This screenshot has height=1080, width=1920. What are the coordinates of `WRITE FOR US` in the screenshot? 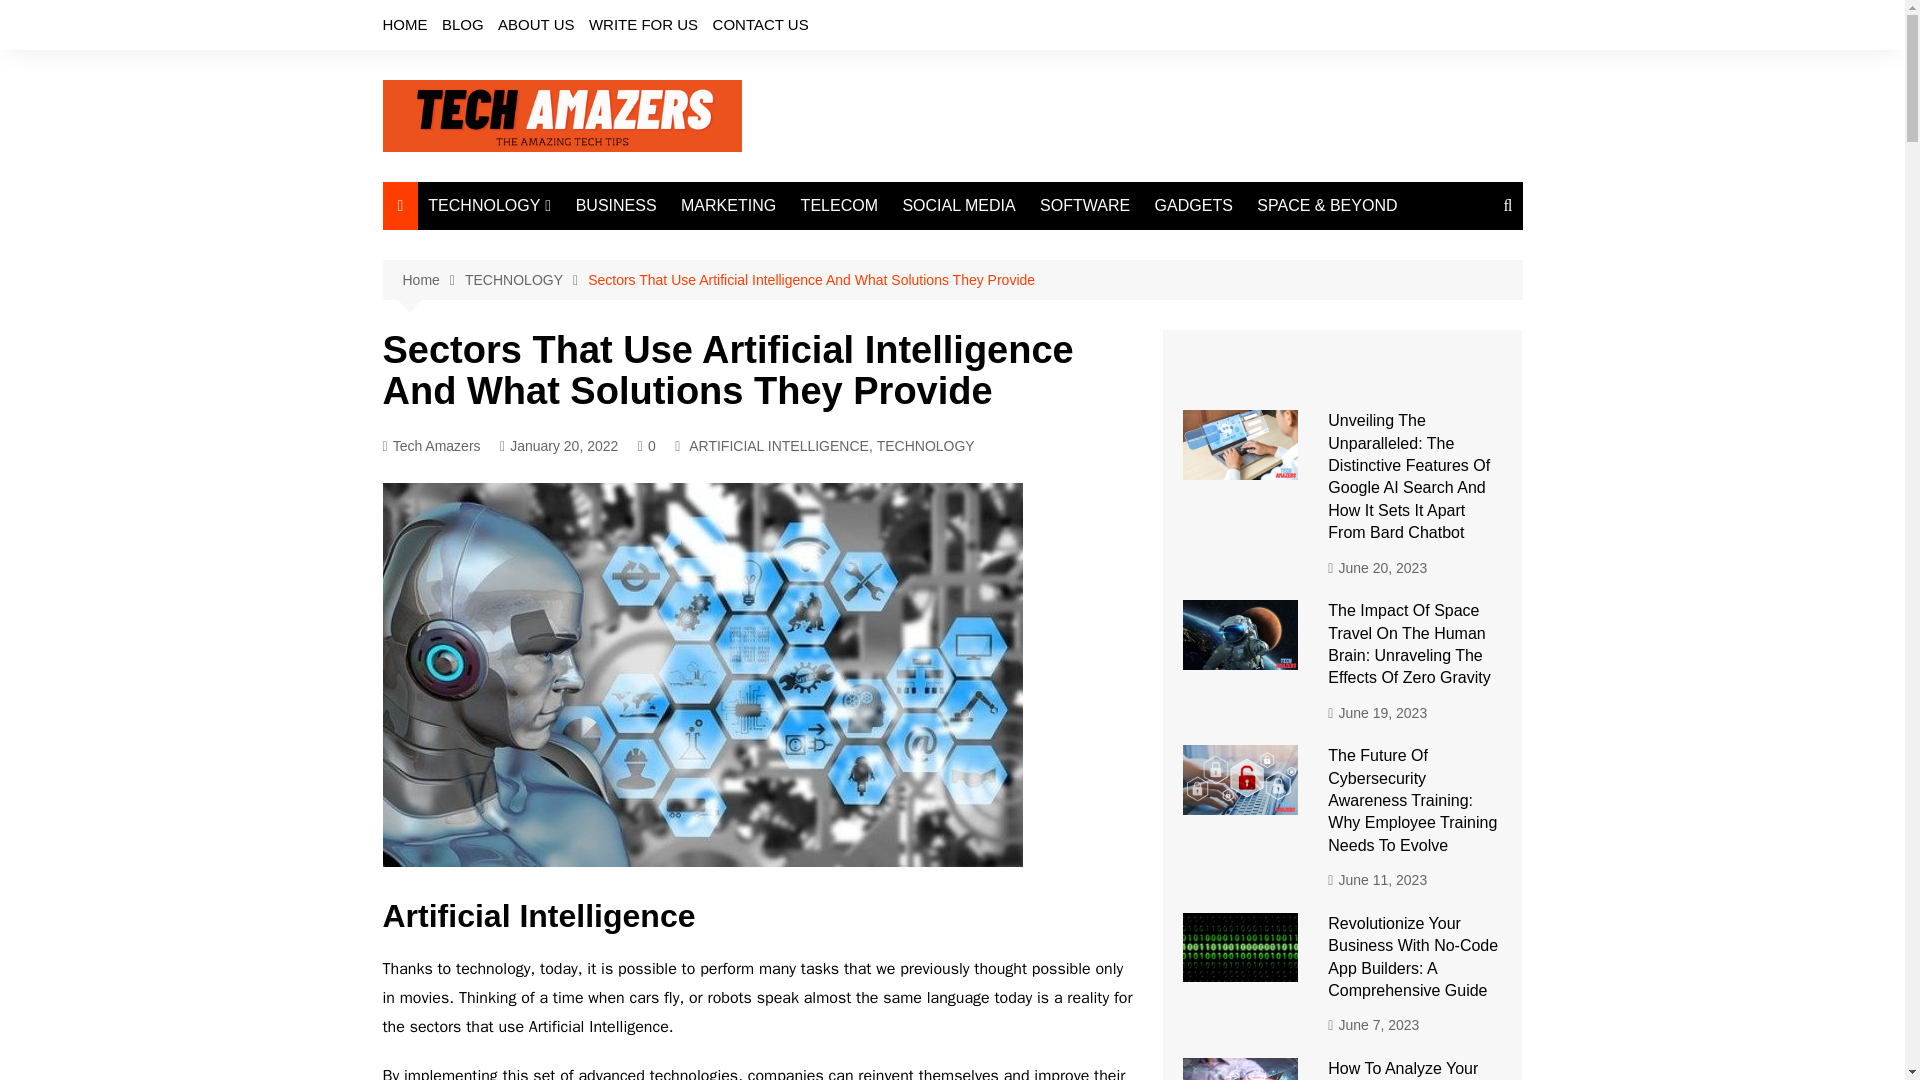 It's located at (644, 24).